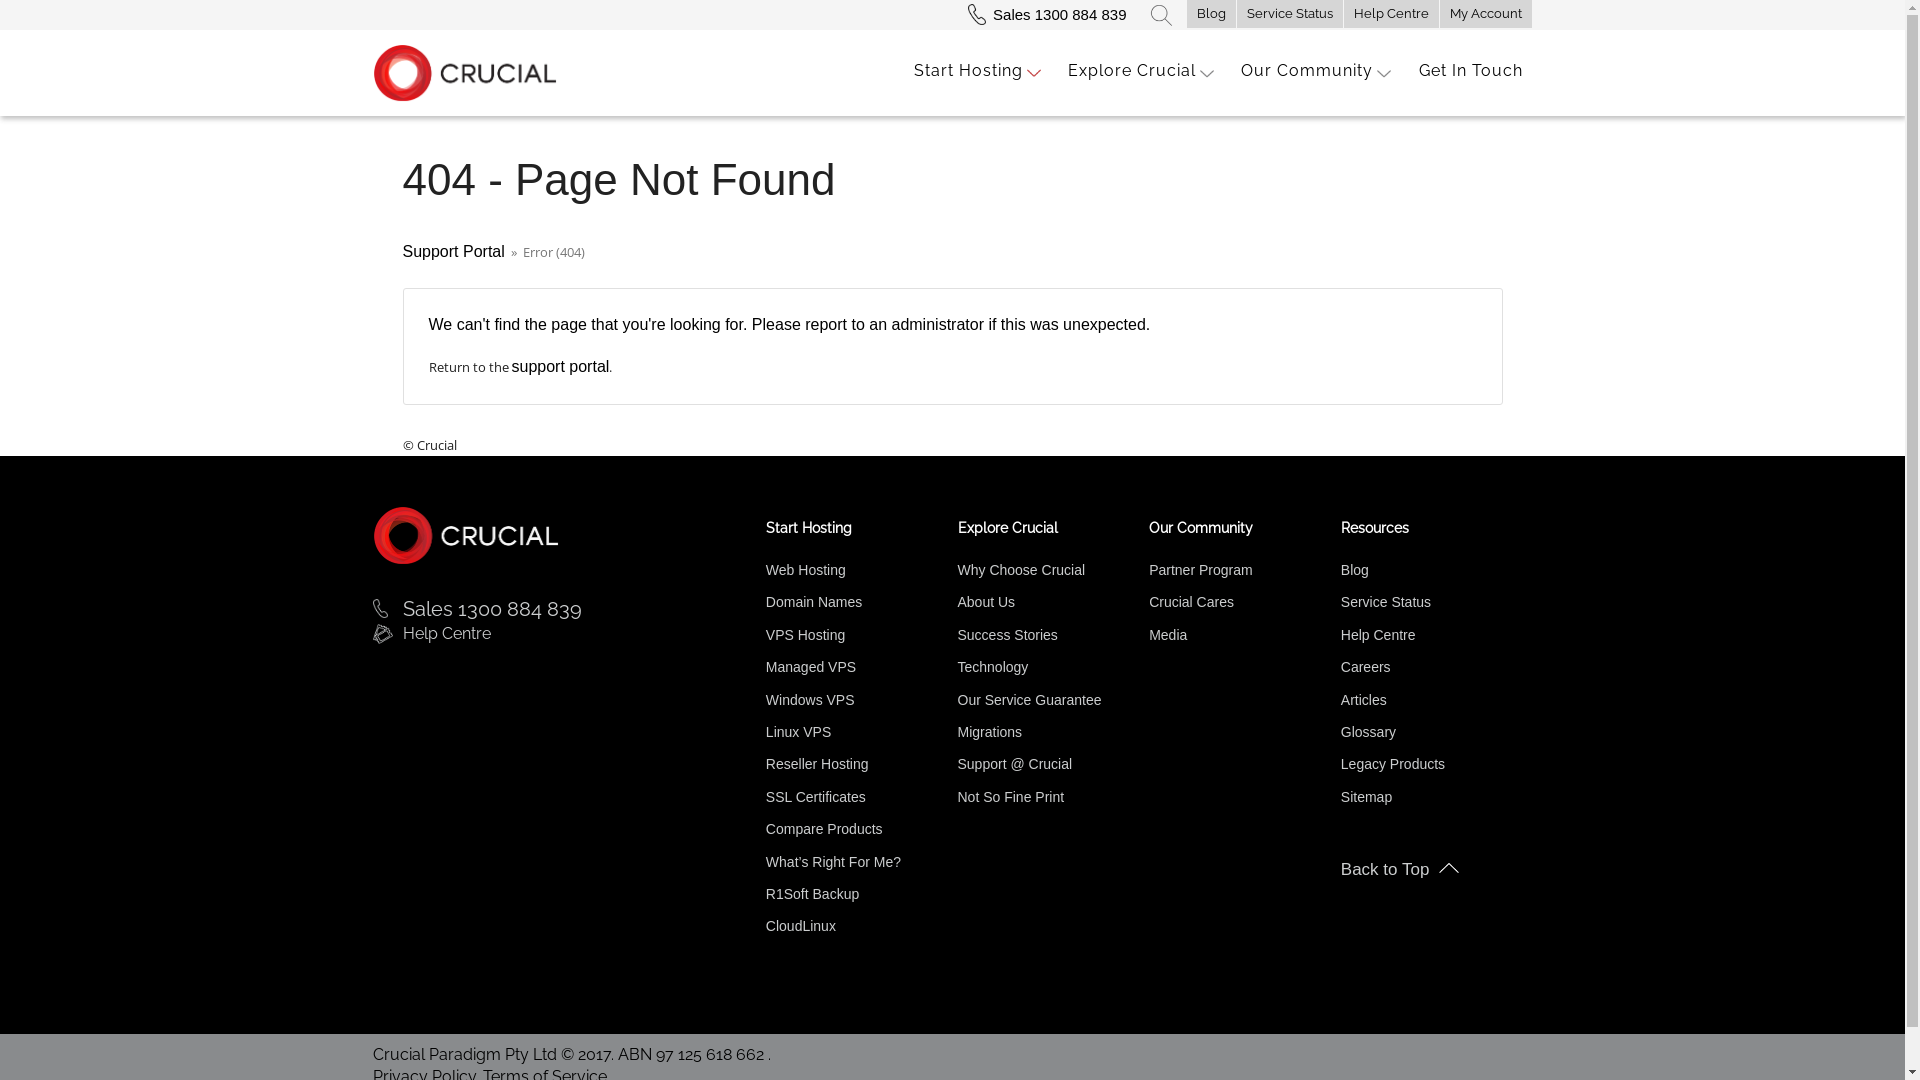 The height and width of the screenshot is (1080, 1920). Describe the element at coordinates (1470, 71) in the screenshot. I see `Get In Touch` at that location.